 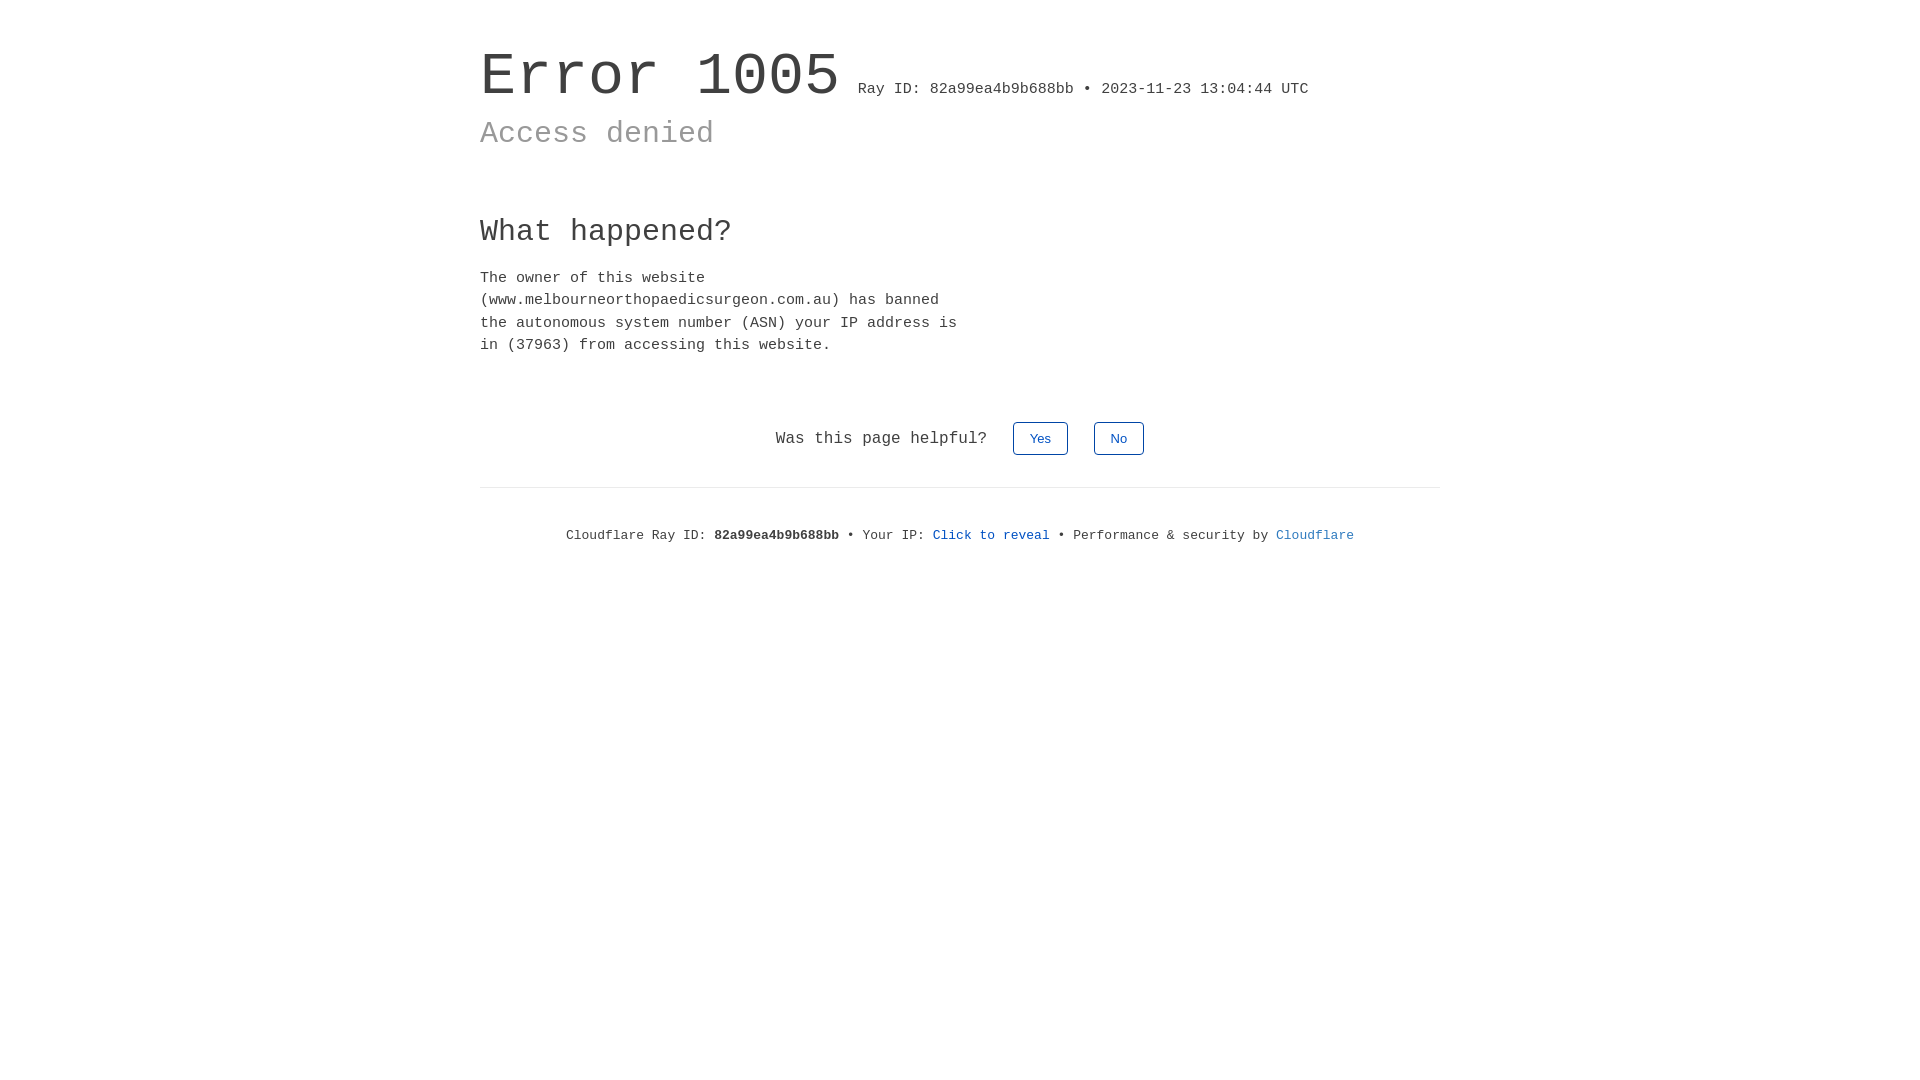 I want to click on Click to reveal, so click(x=992, y=536).